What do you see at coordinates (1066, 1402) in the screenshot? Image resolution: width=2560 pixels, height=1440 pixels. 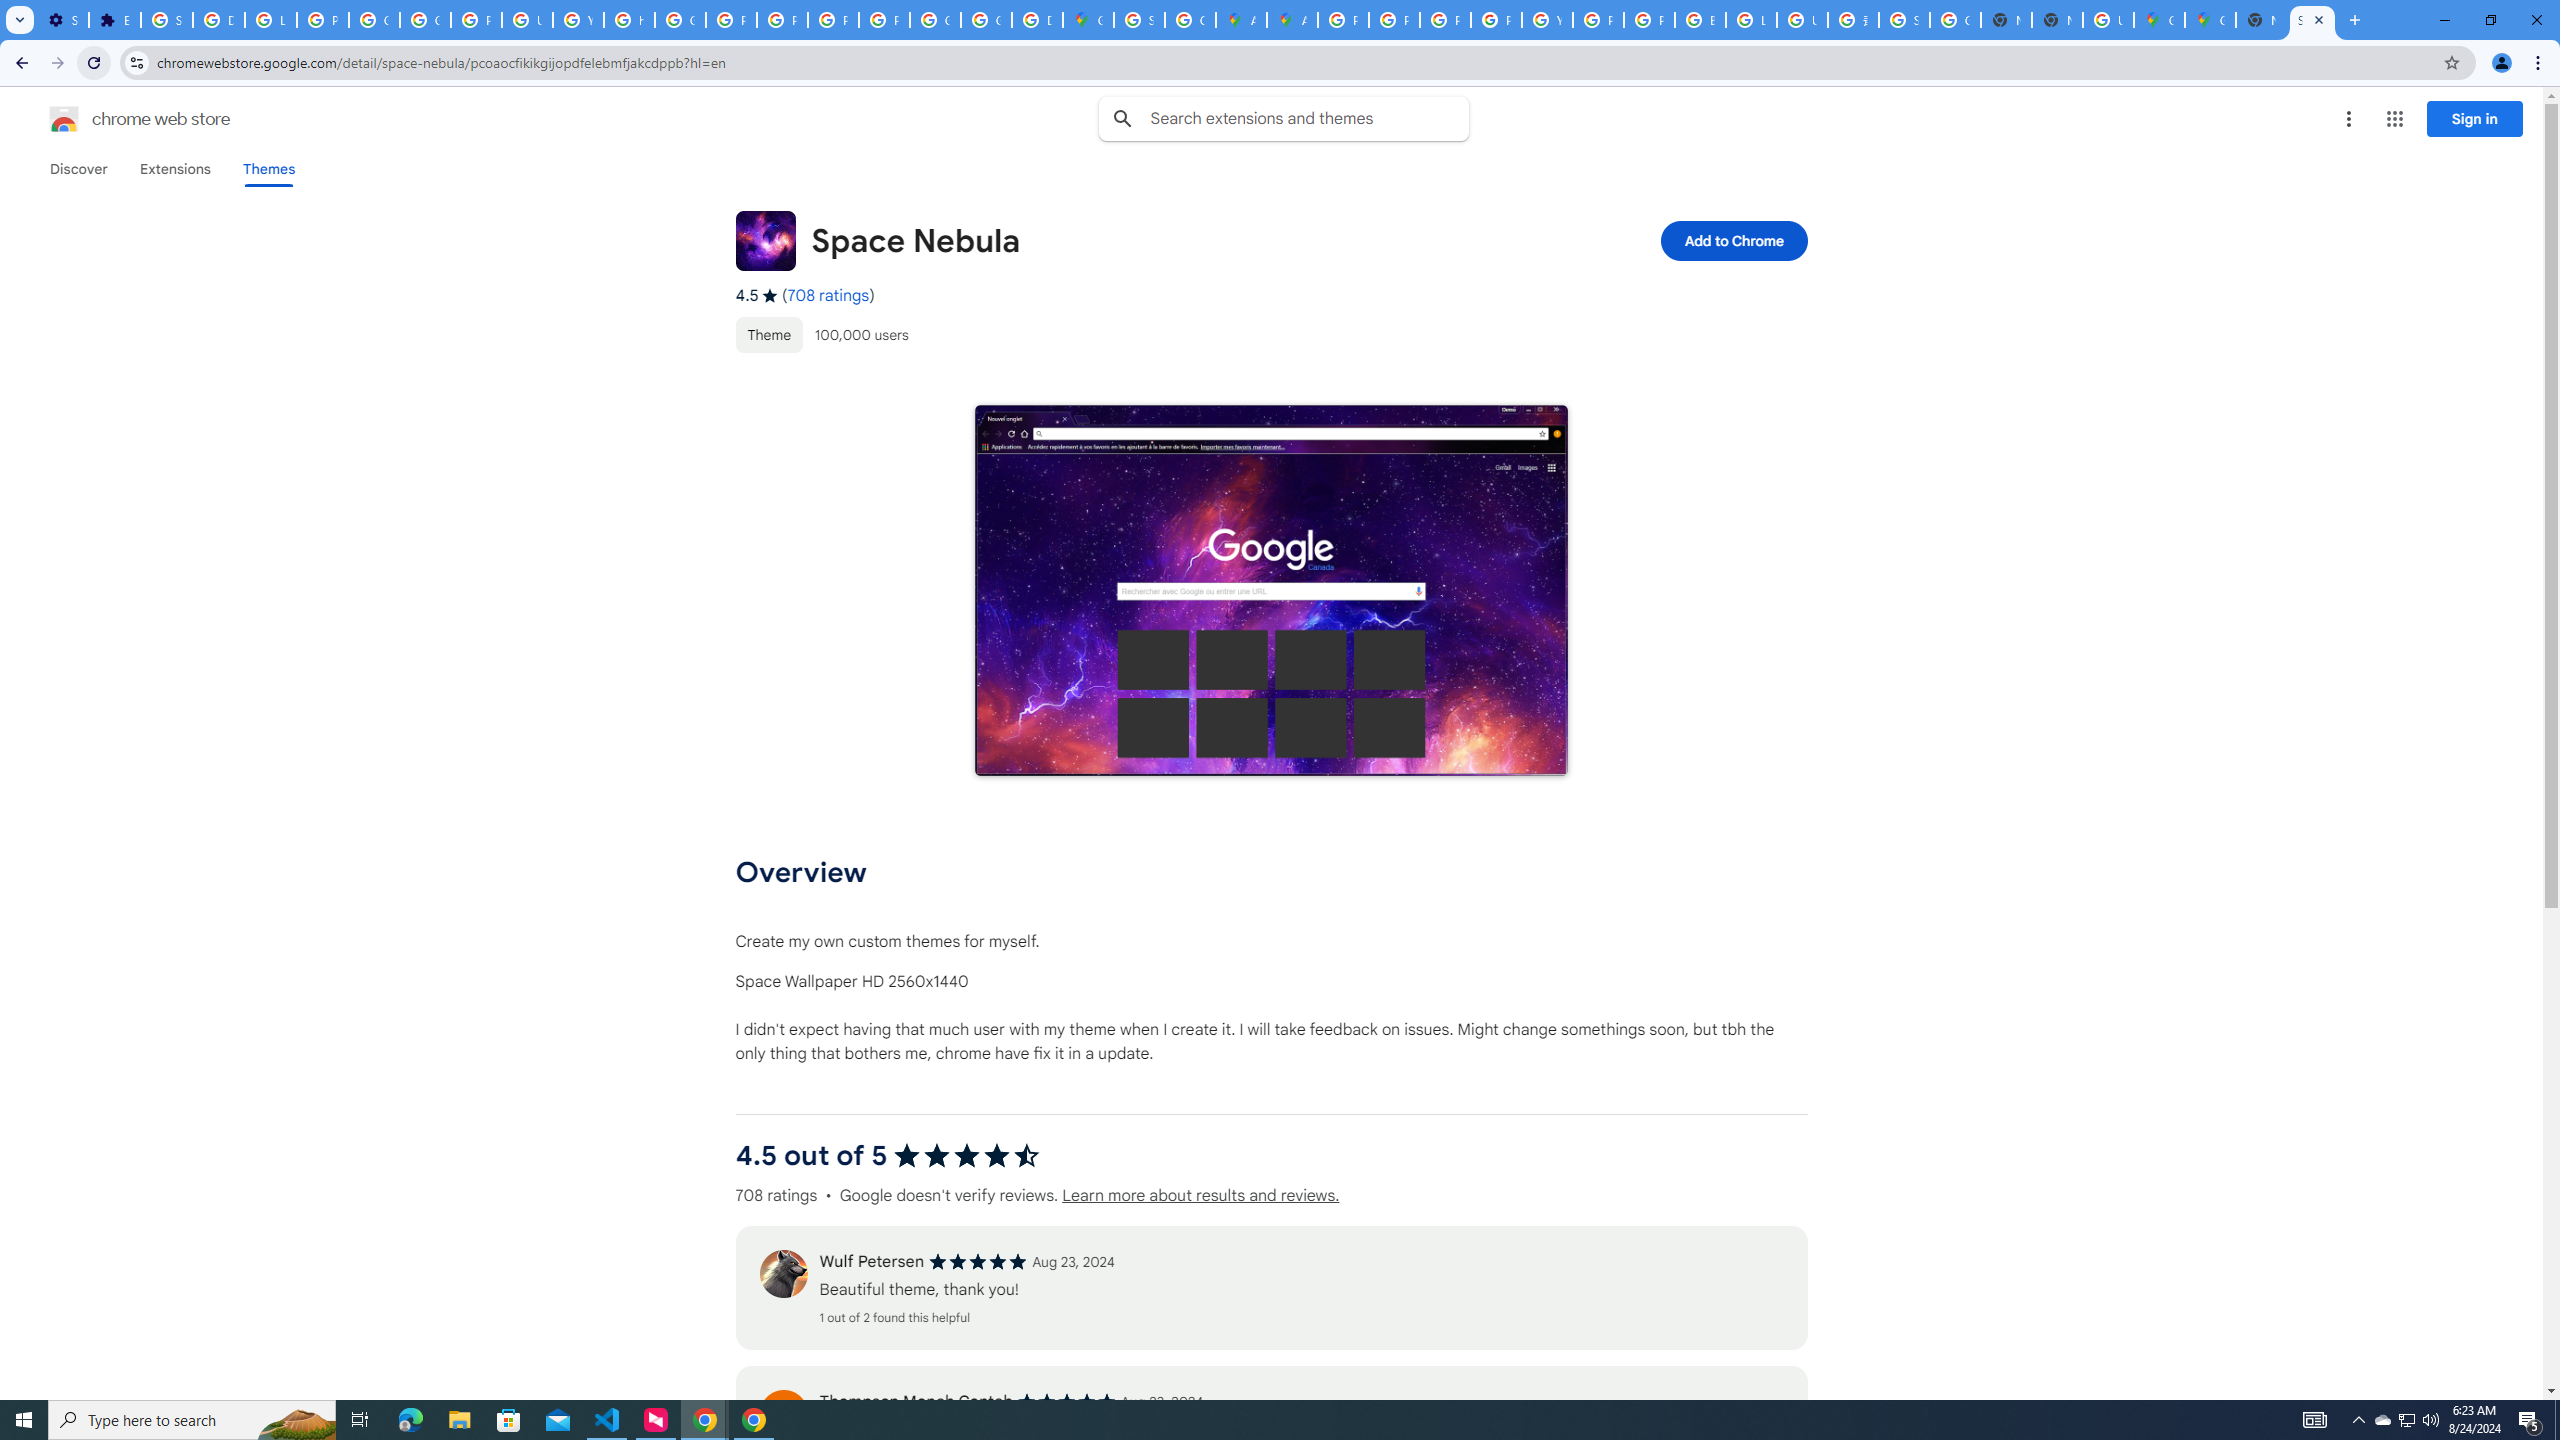 I see `5 out of 5 stars` at bounding box center [1066, 1402].